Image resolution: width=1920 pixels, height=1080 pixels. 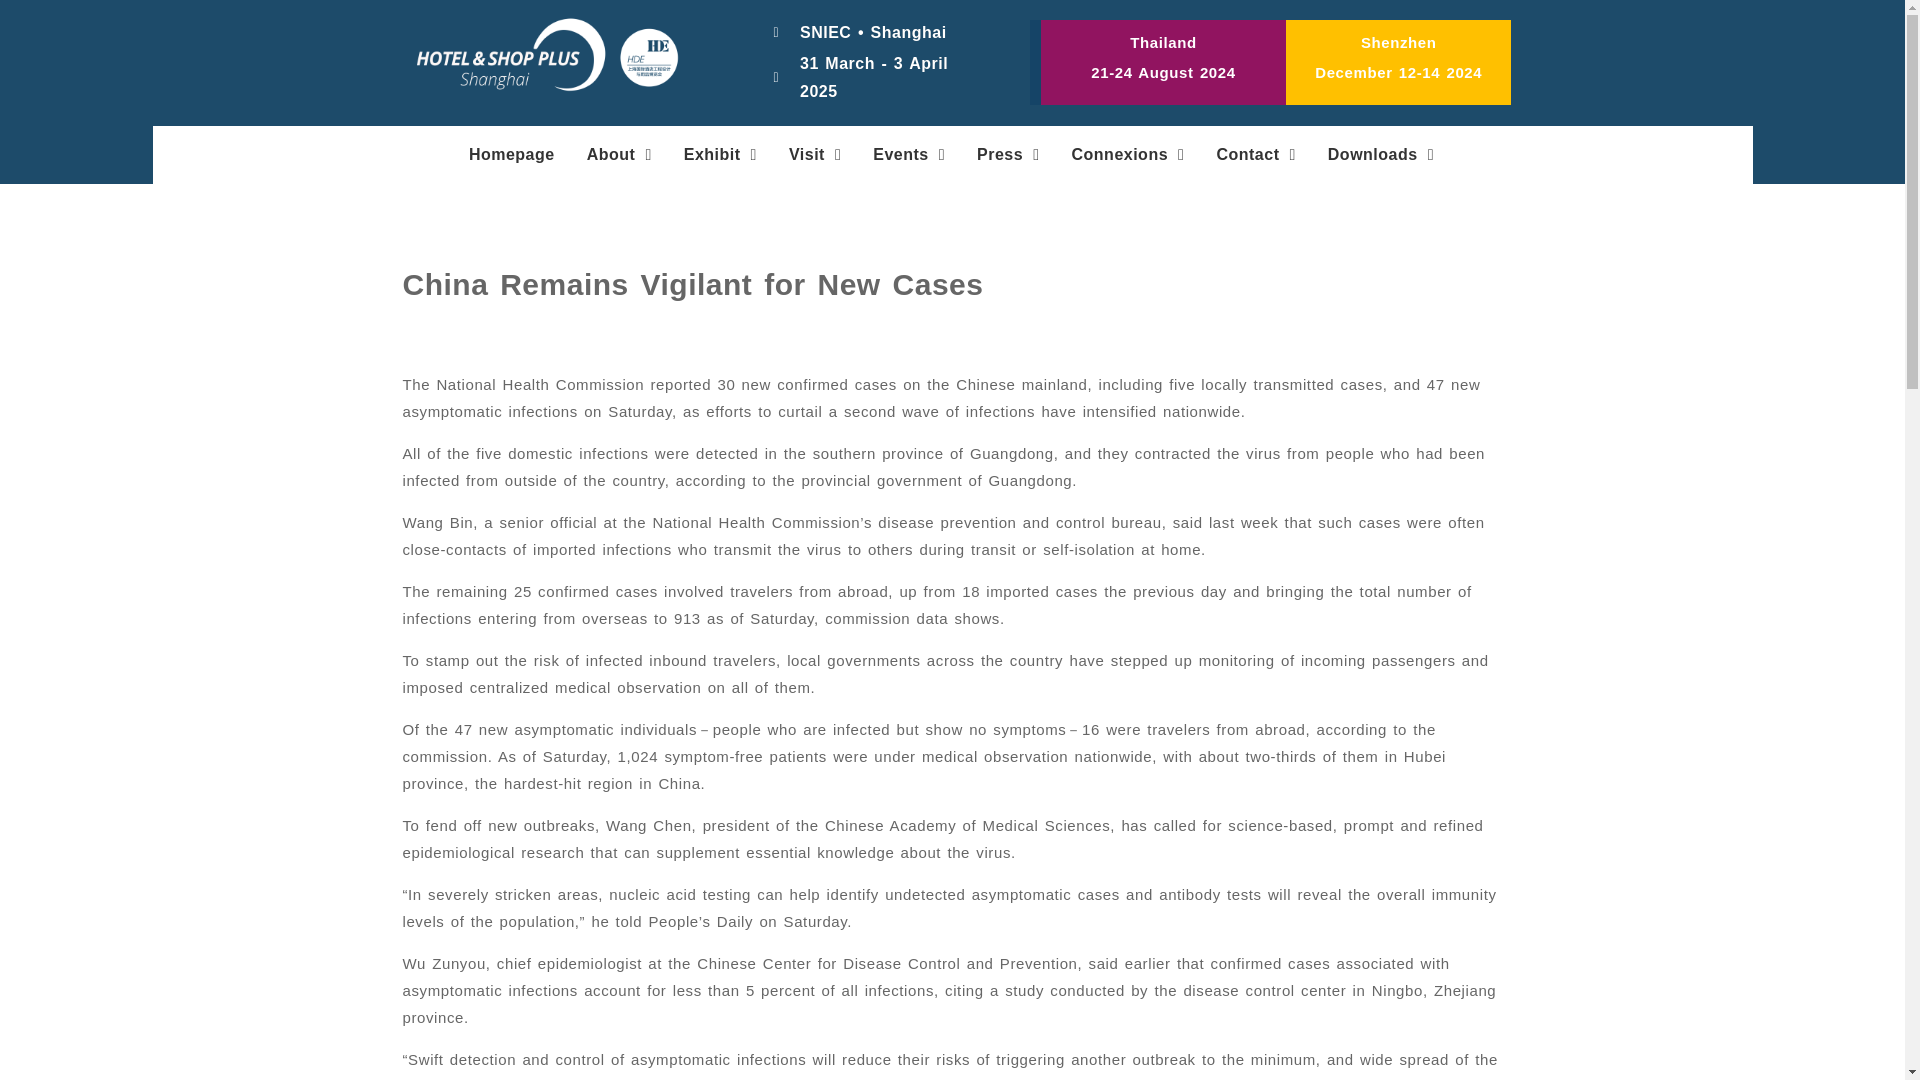 I want to click on Connexions, so click(x=1128, y=154).